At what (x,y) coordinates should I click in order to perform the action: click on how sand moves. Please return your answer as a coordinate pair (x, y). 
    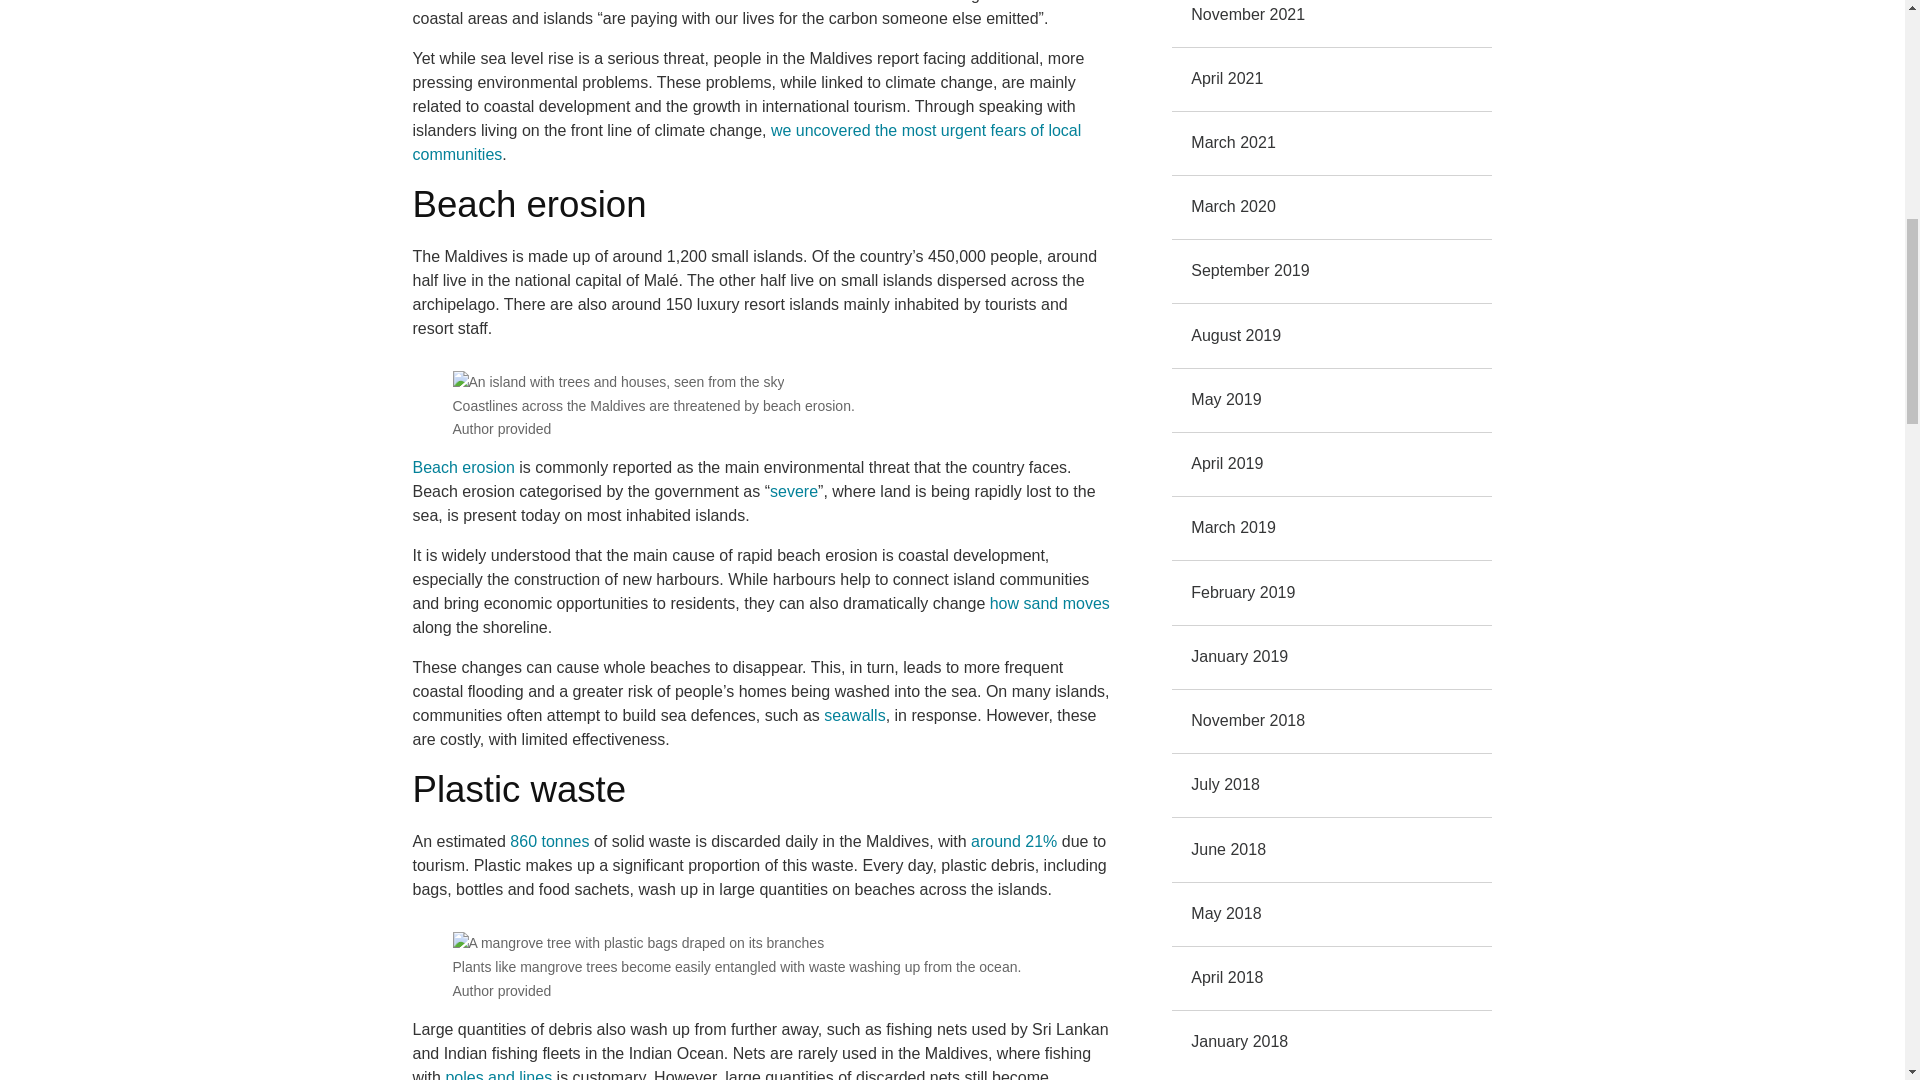
    Looking at the image, I should click on (1050, 604).